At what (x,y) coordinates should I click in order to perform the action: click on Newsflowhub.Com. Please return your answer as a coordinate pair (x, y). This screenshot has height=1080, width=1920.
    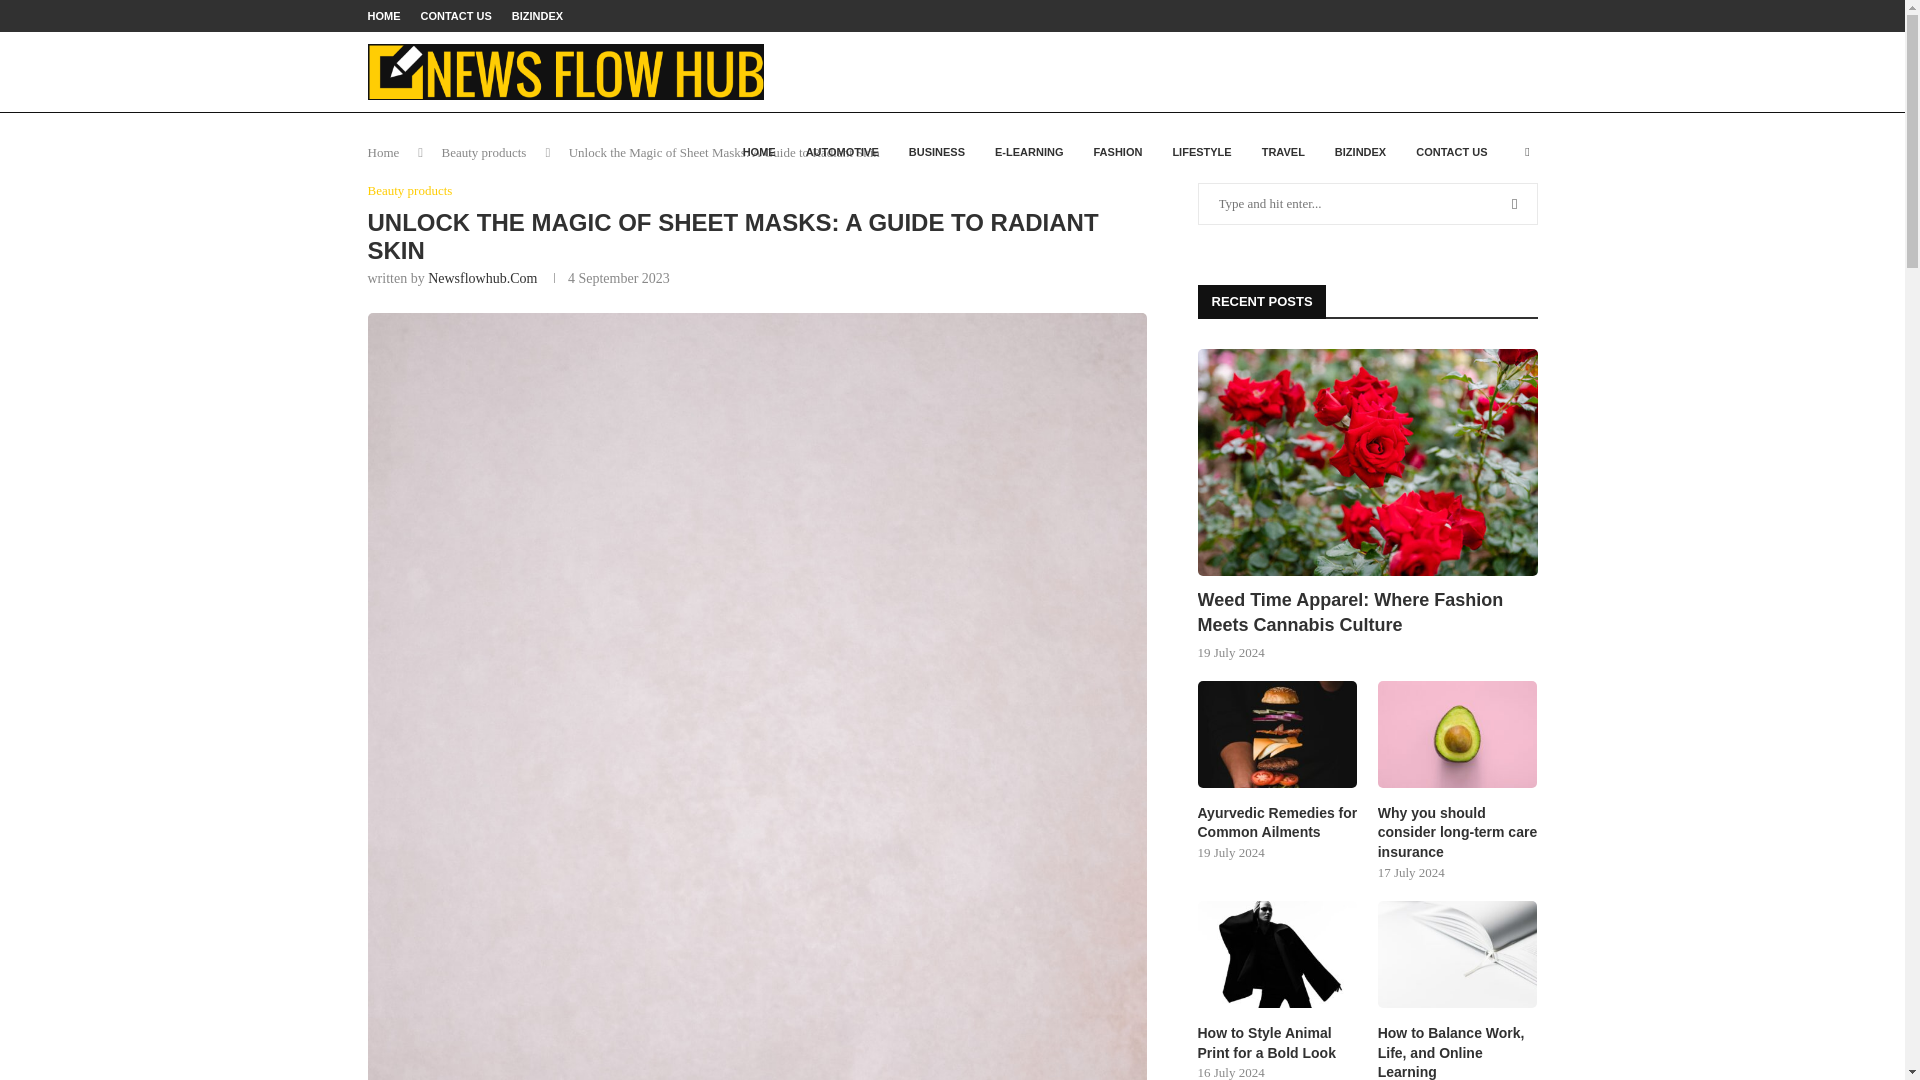
    Looking at the image, I should click on (482, 278).